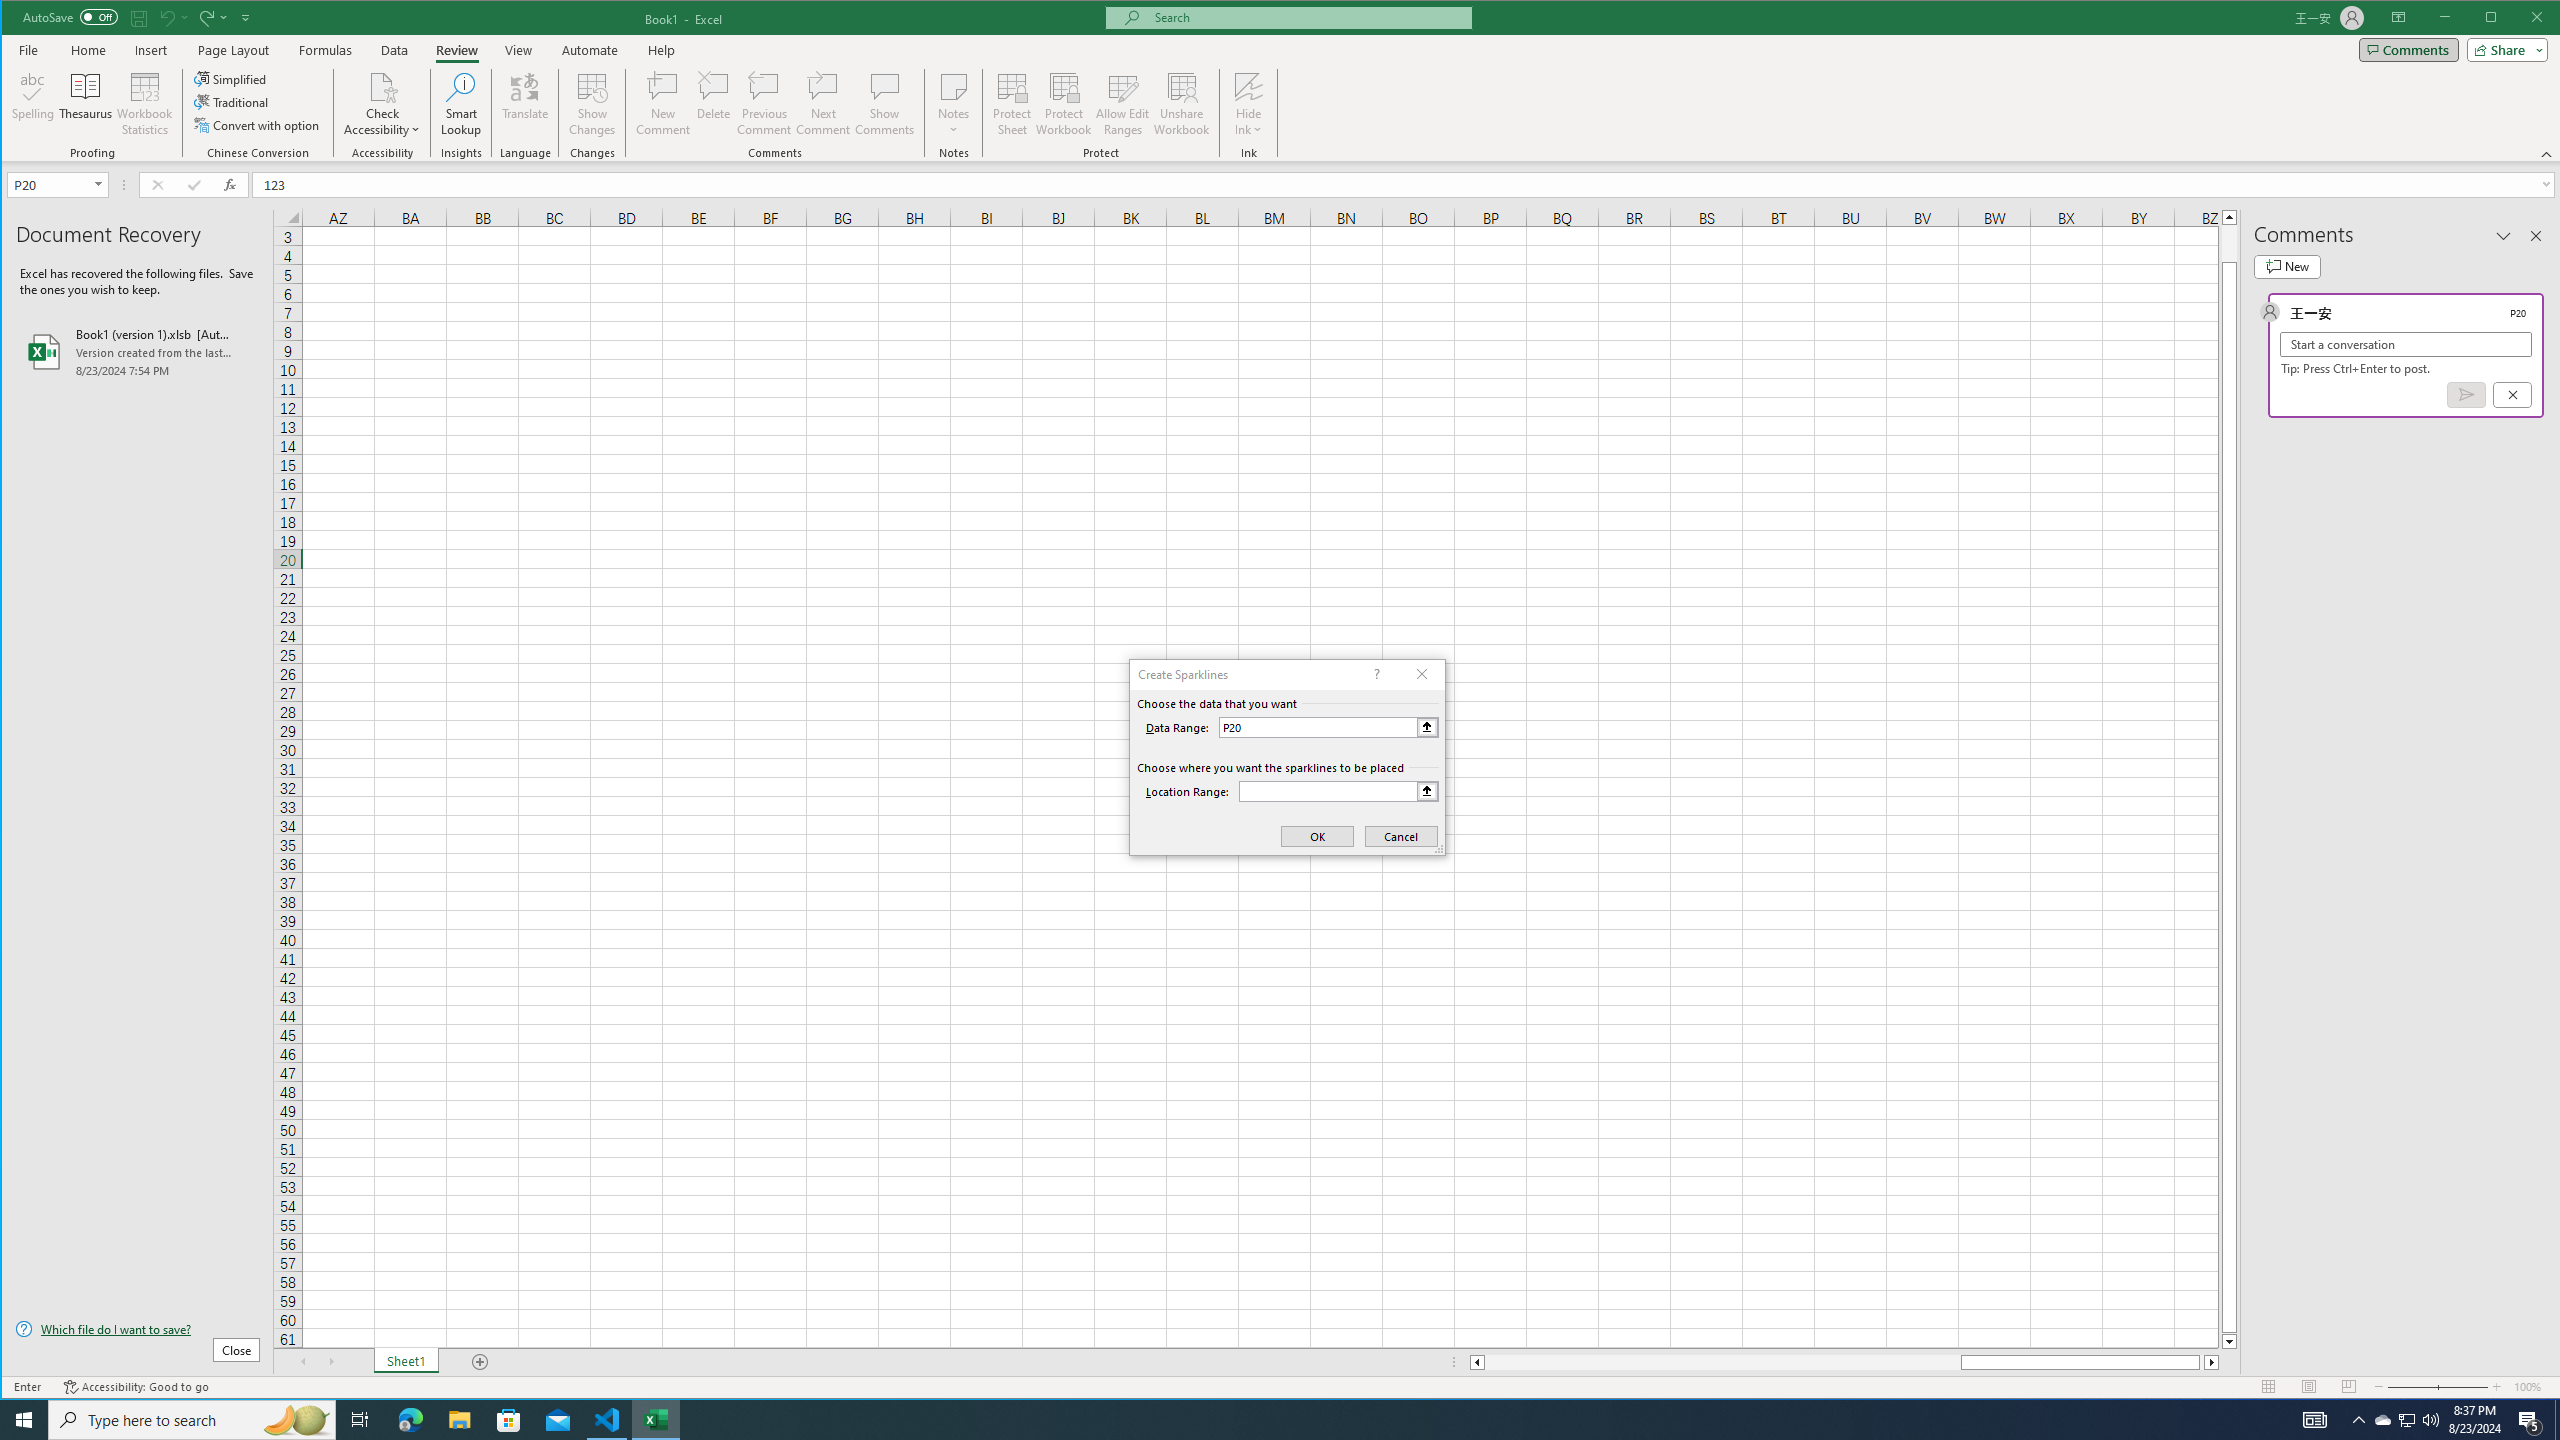  Describe the element at coordinates (518, 50) in the screenshot. I see `View` at that location.